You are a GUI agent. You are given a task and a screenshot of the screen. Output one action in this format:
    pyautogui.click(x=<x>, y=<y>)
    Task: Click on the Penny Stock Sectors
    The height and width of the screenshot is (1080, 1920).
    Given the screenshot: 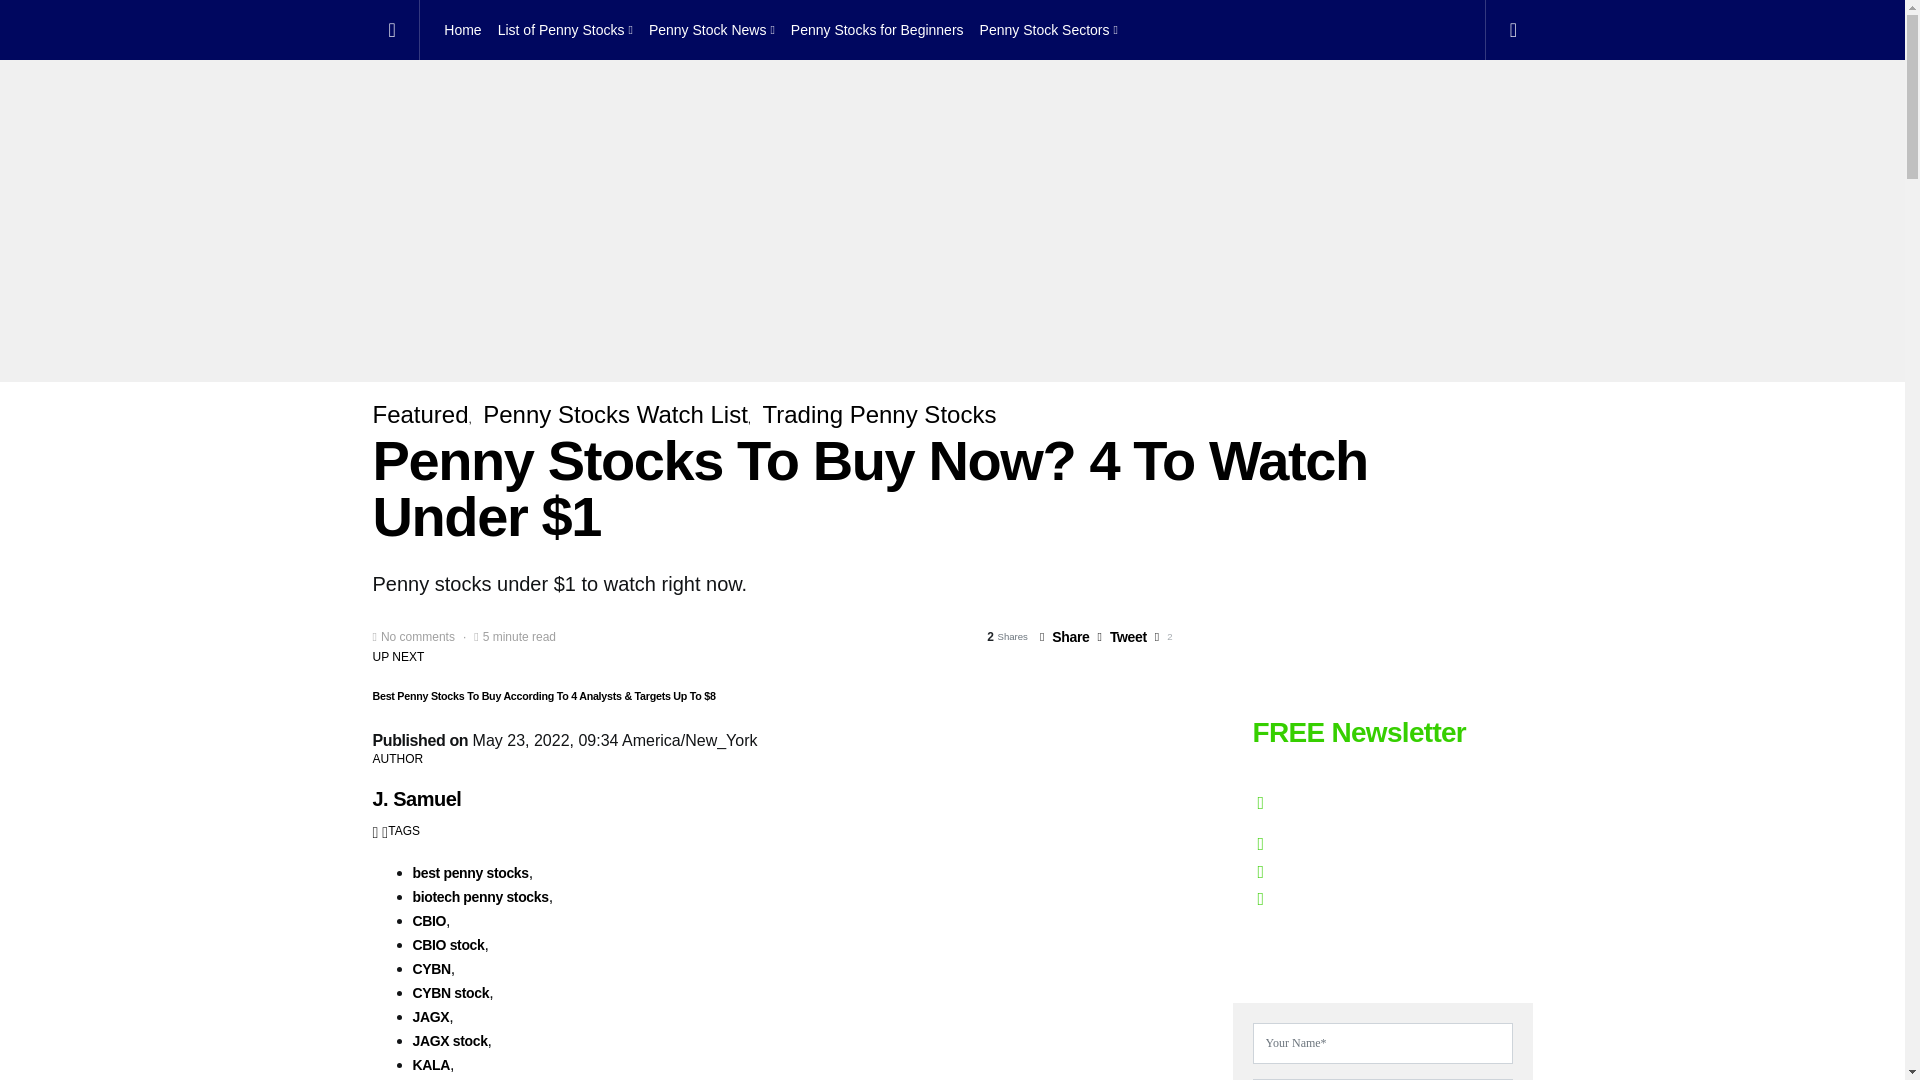 What is the action you would take?
    pyautogui.click(x=1044, y=30)
    